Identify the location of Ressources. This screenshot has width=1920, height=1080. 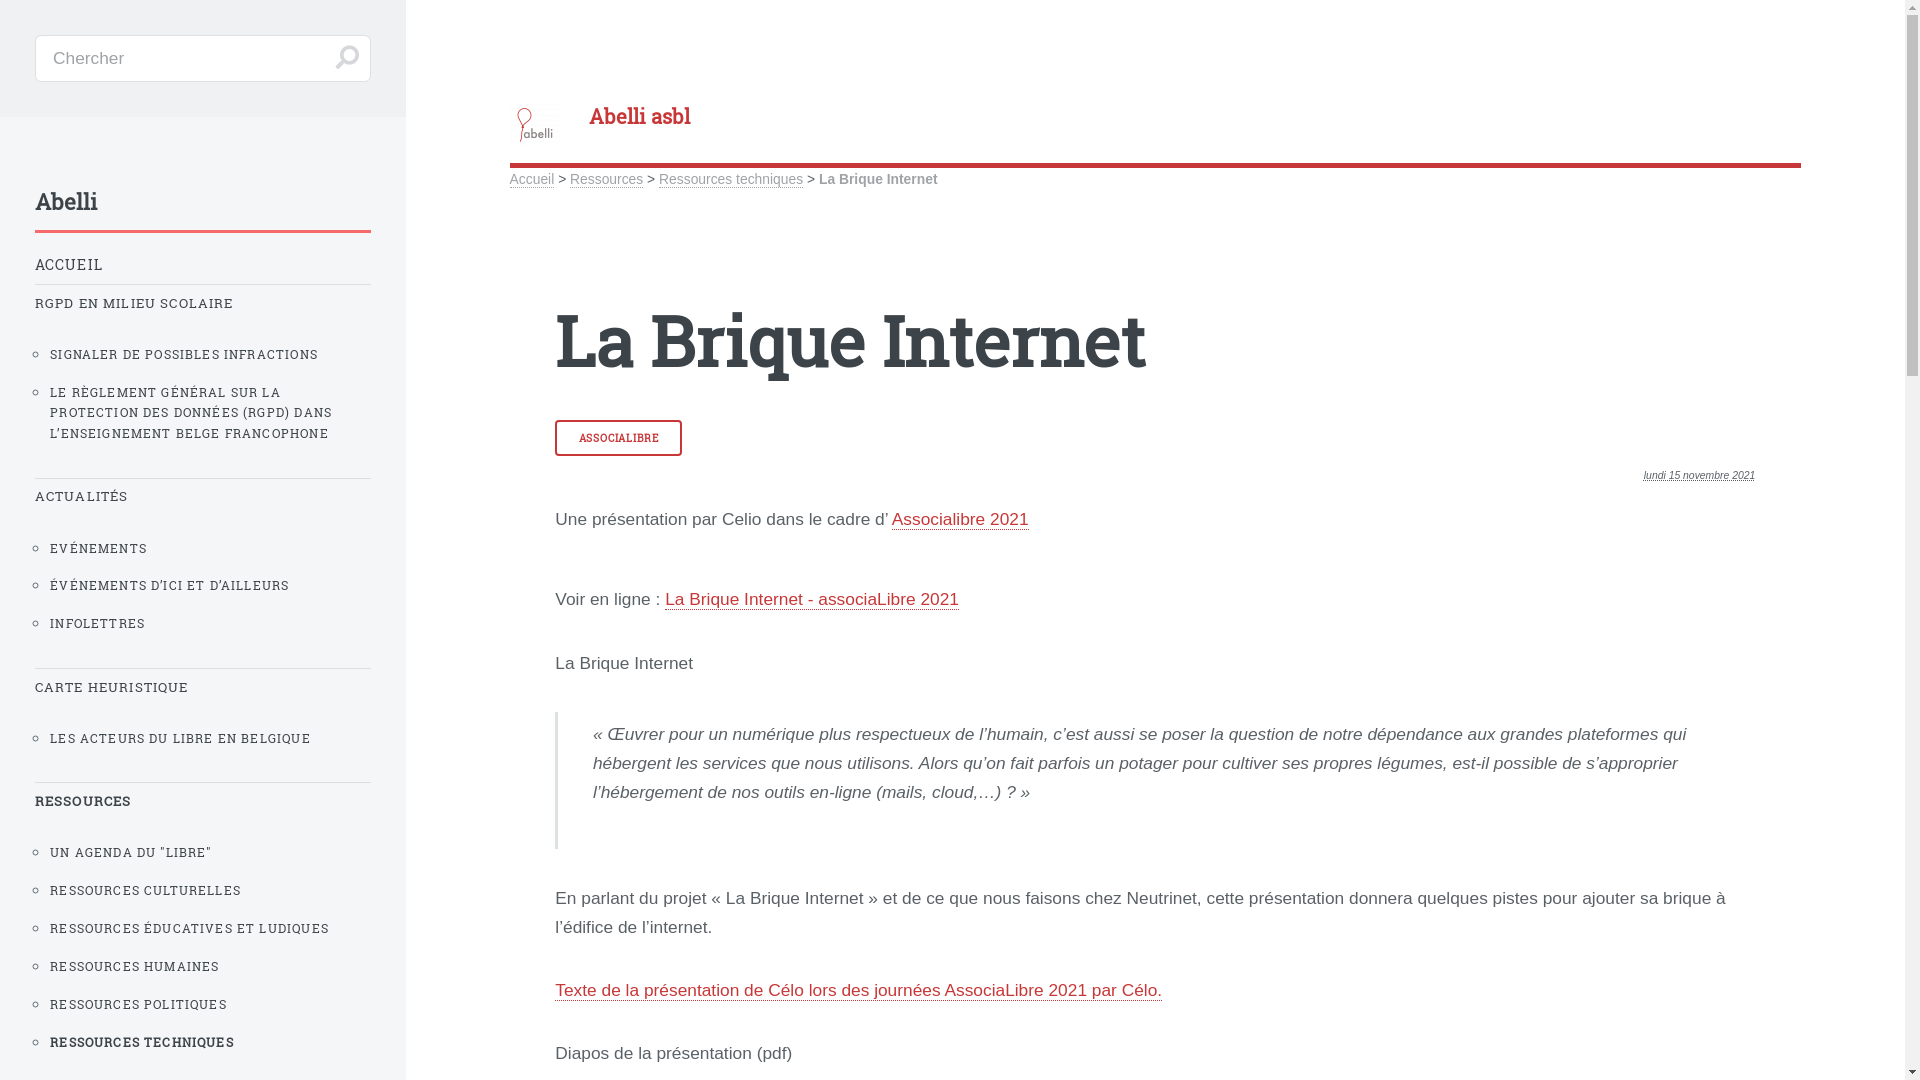
(606, 180).